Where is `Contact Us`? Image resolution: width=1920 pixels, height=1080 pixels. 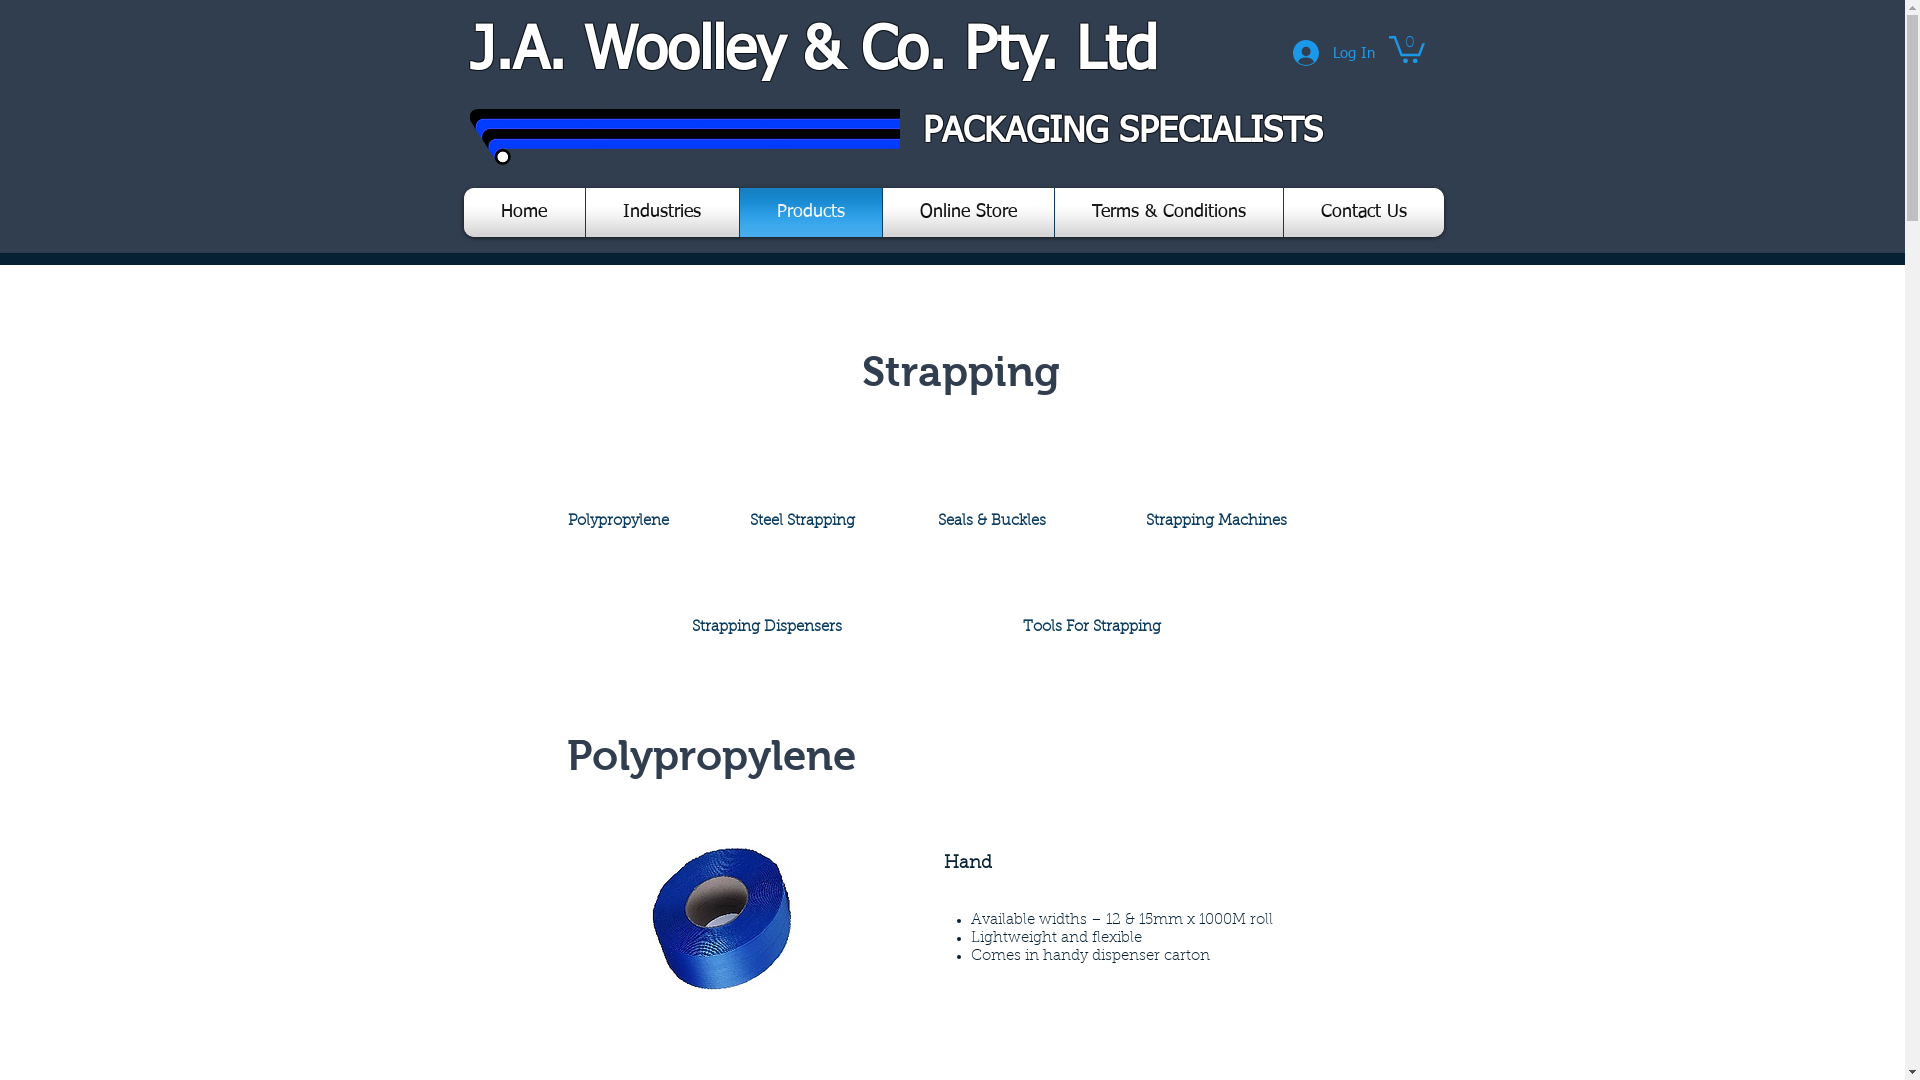
Contact Us is located at coordinates (1363, 212).